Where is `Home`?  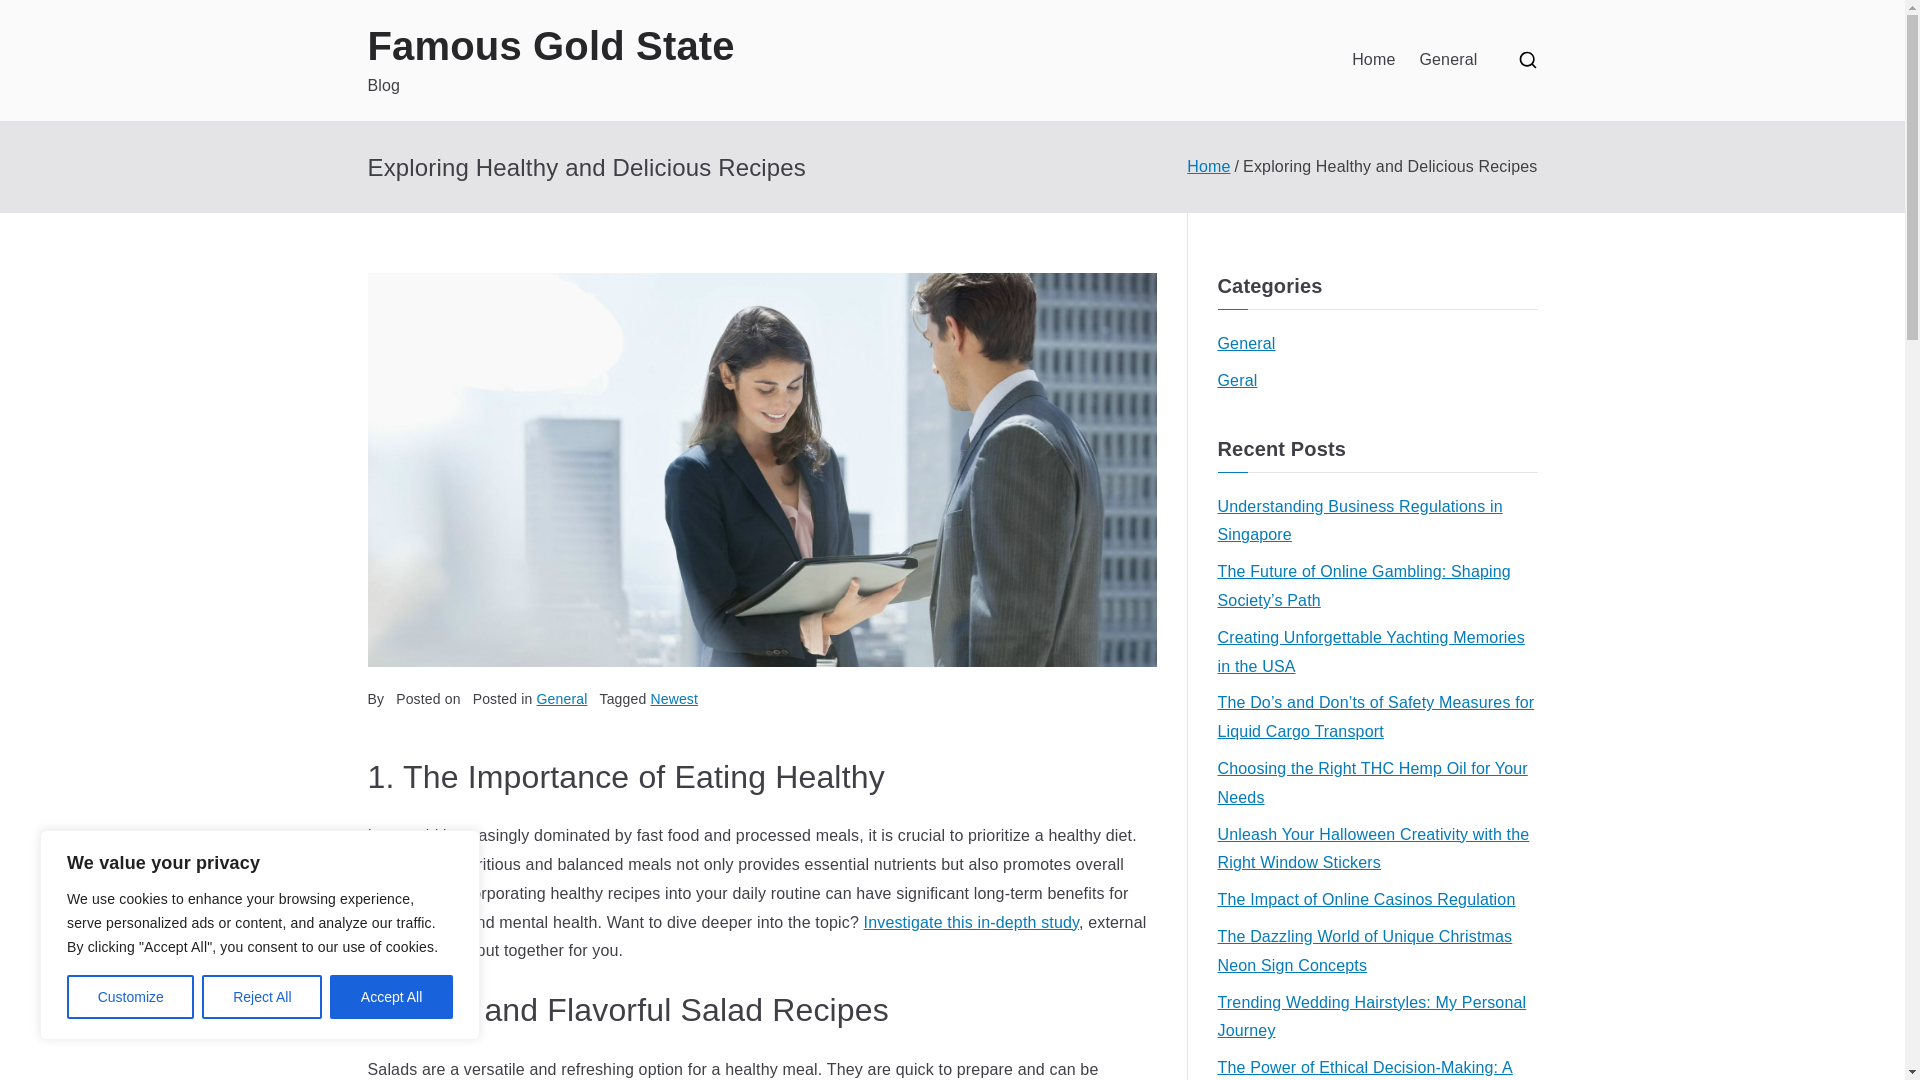 Home is located at coordinates (1373, 60).